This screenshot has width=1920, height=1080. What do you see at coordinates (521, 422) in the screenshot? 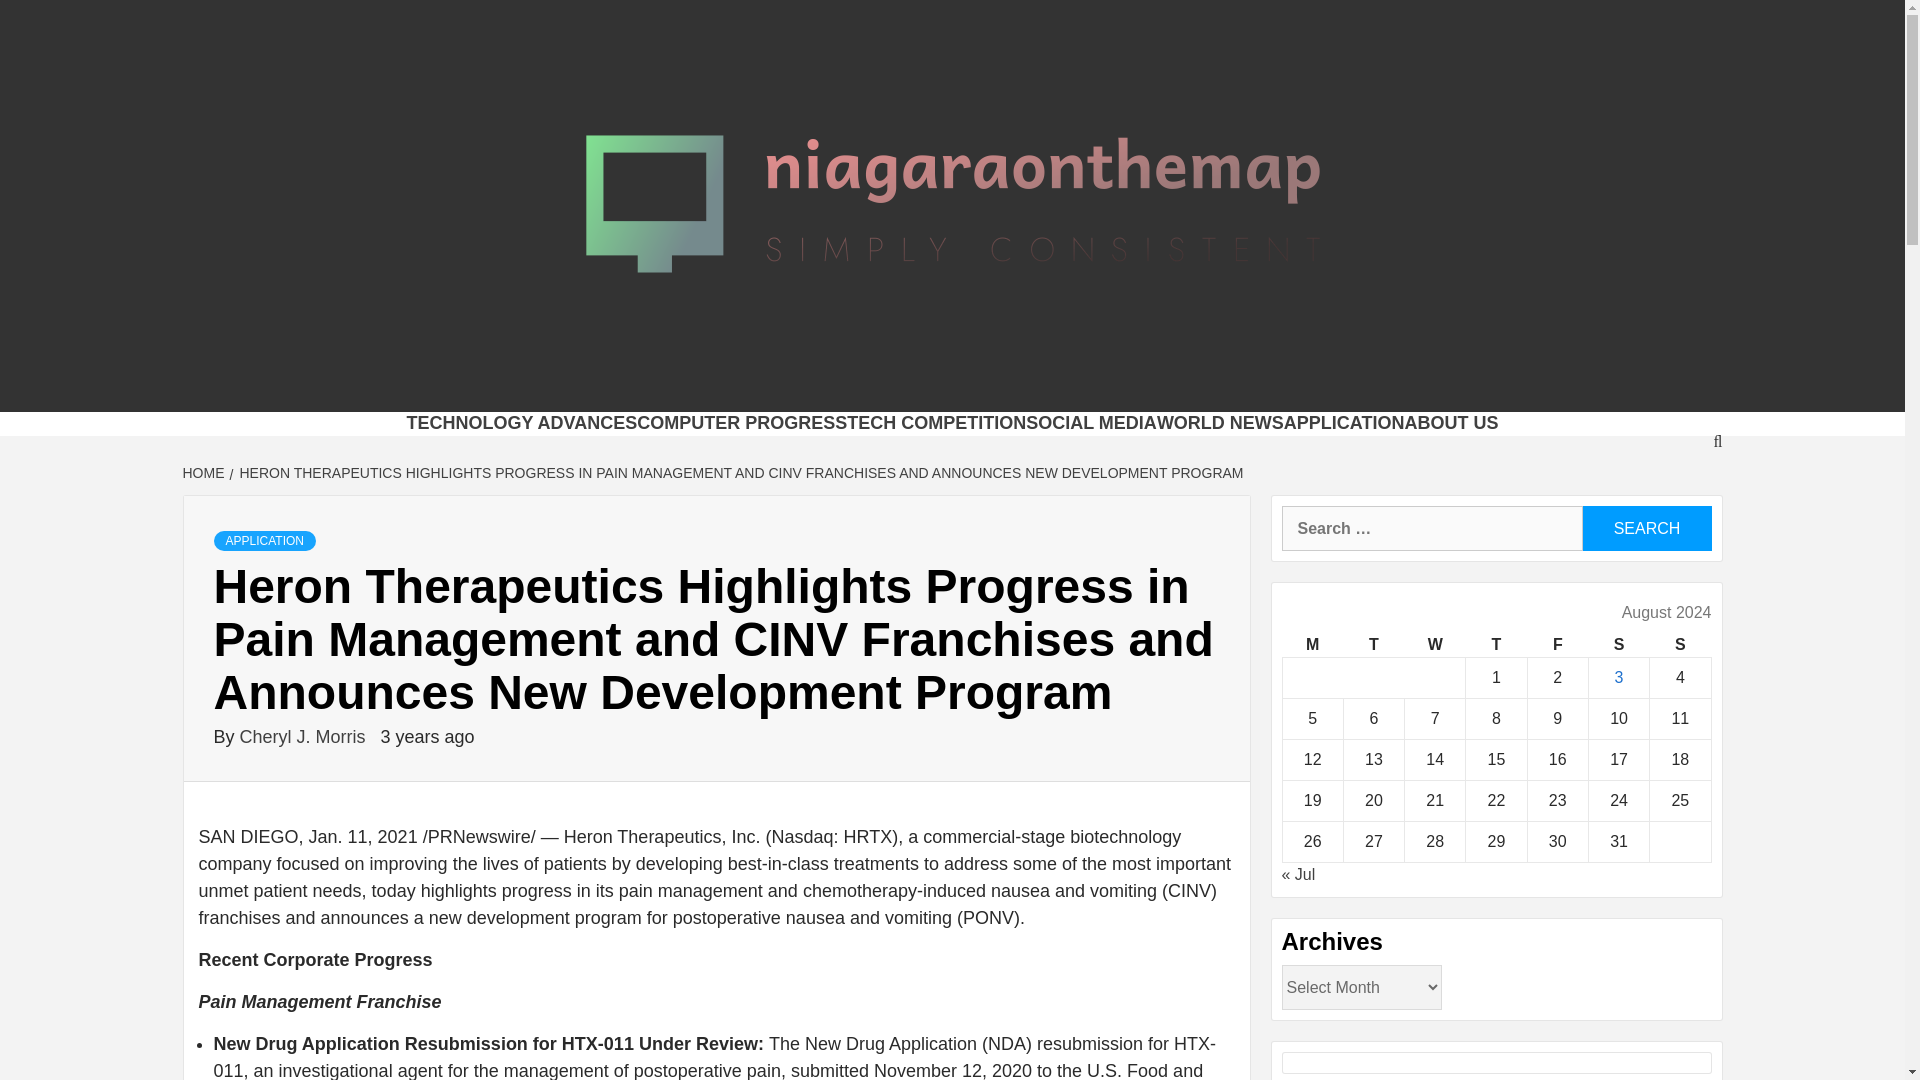
I see `TECHNOLOGY ADVANCES` at bounding box center [521, 422].